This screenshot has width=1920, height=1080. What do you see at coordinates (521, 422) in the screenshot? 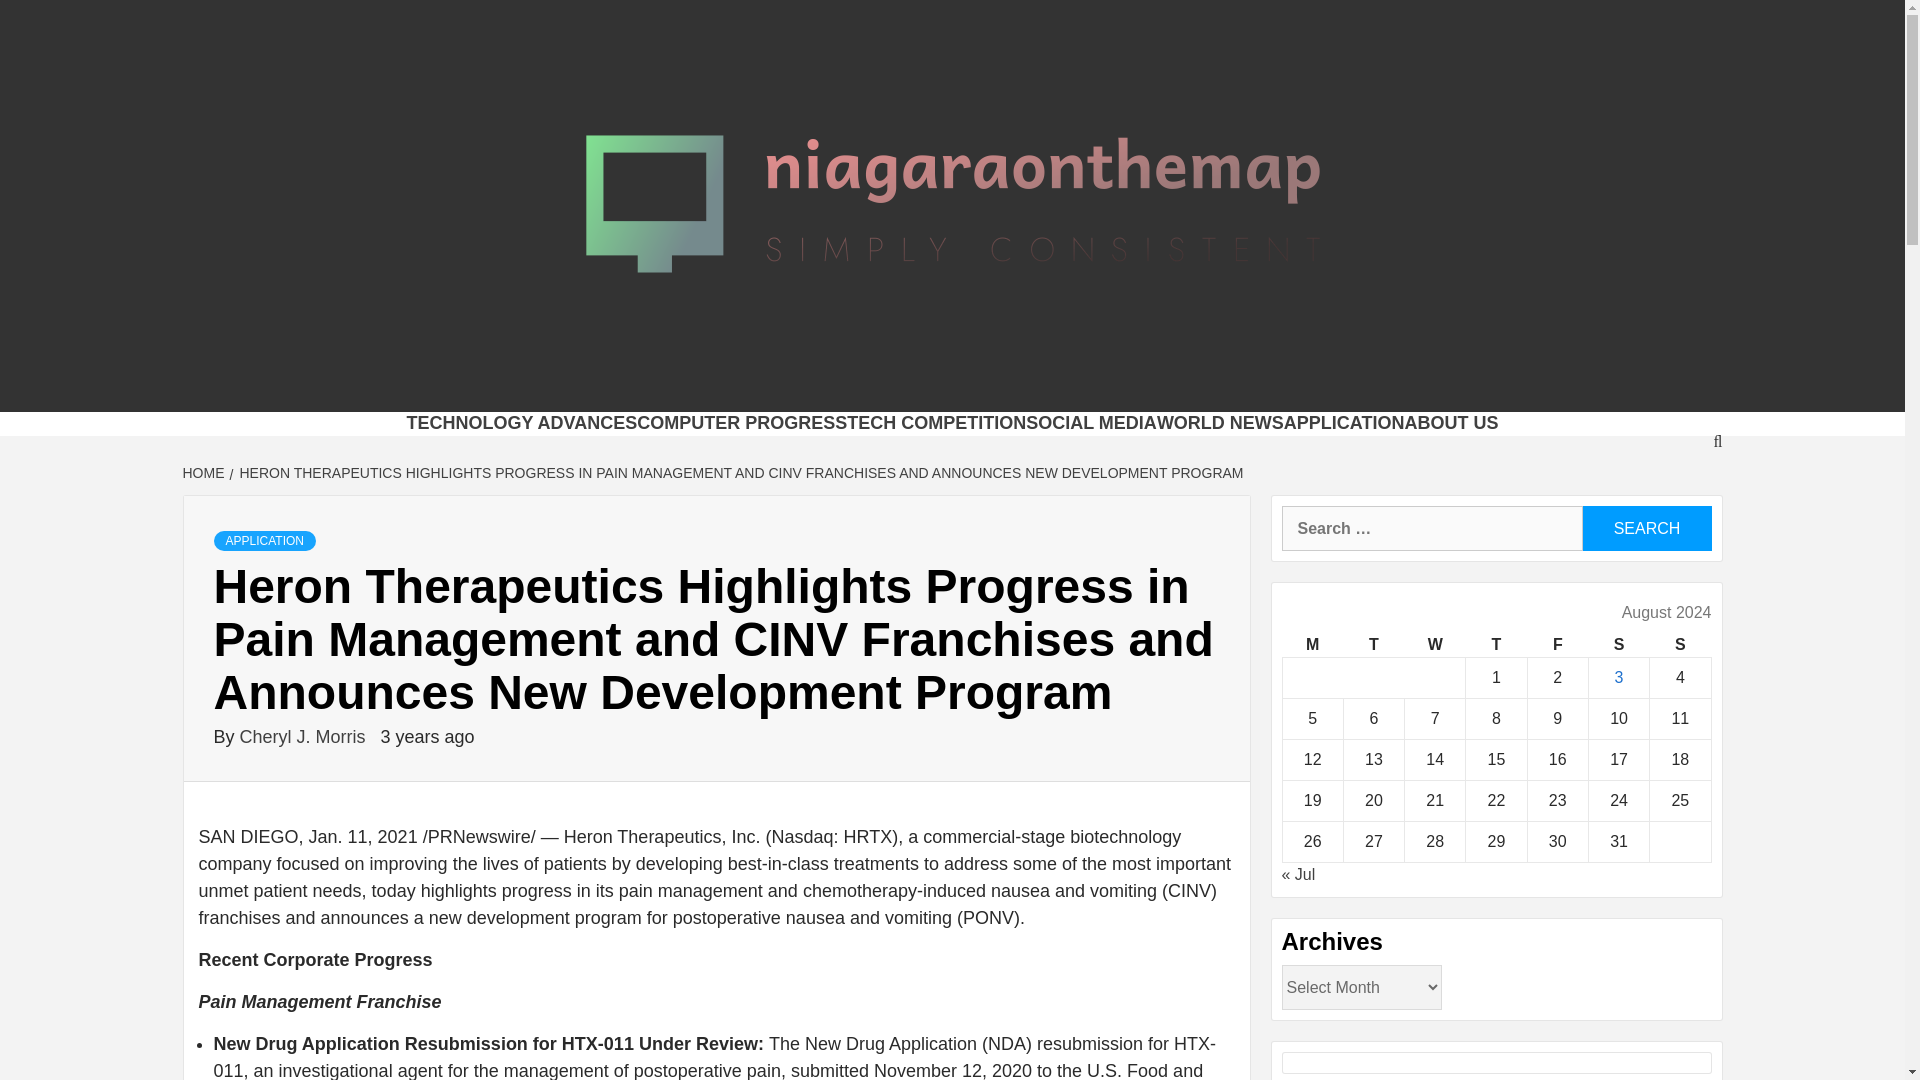
I see `TECHNOLOGY ADVANCES` at bounding box center [521, 422].